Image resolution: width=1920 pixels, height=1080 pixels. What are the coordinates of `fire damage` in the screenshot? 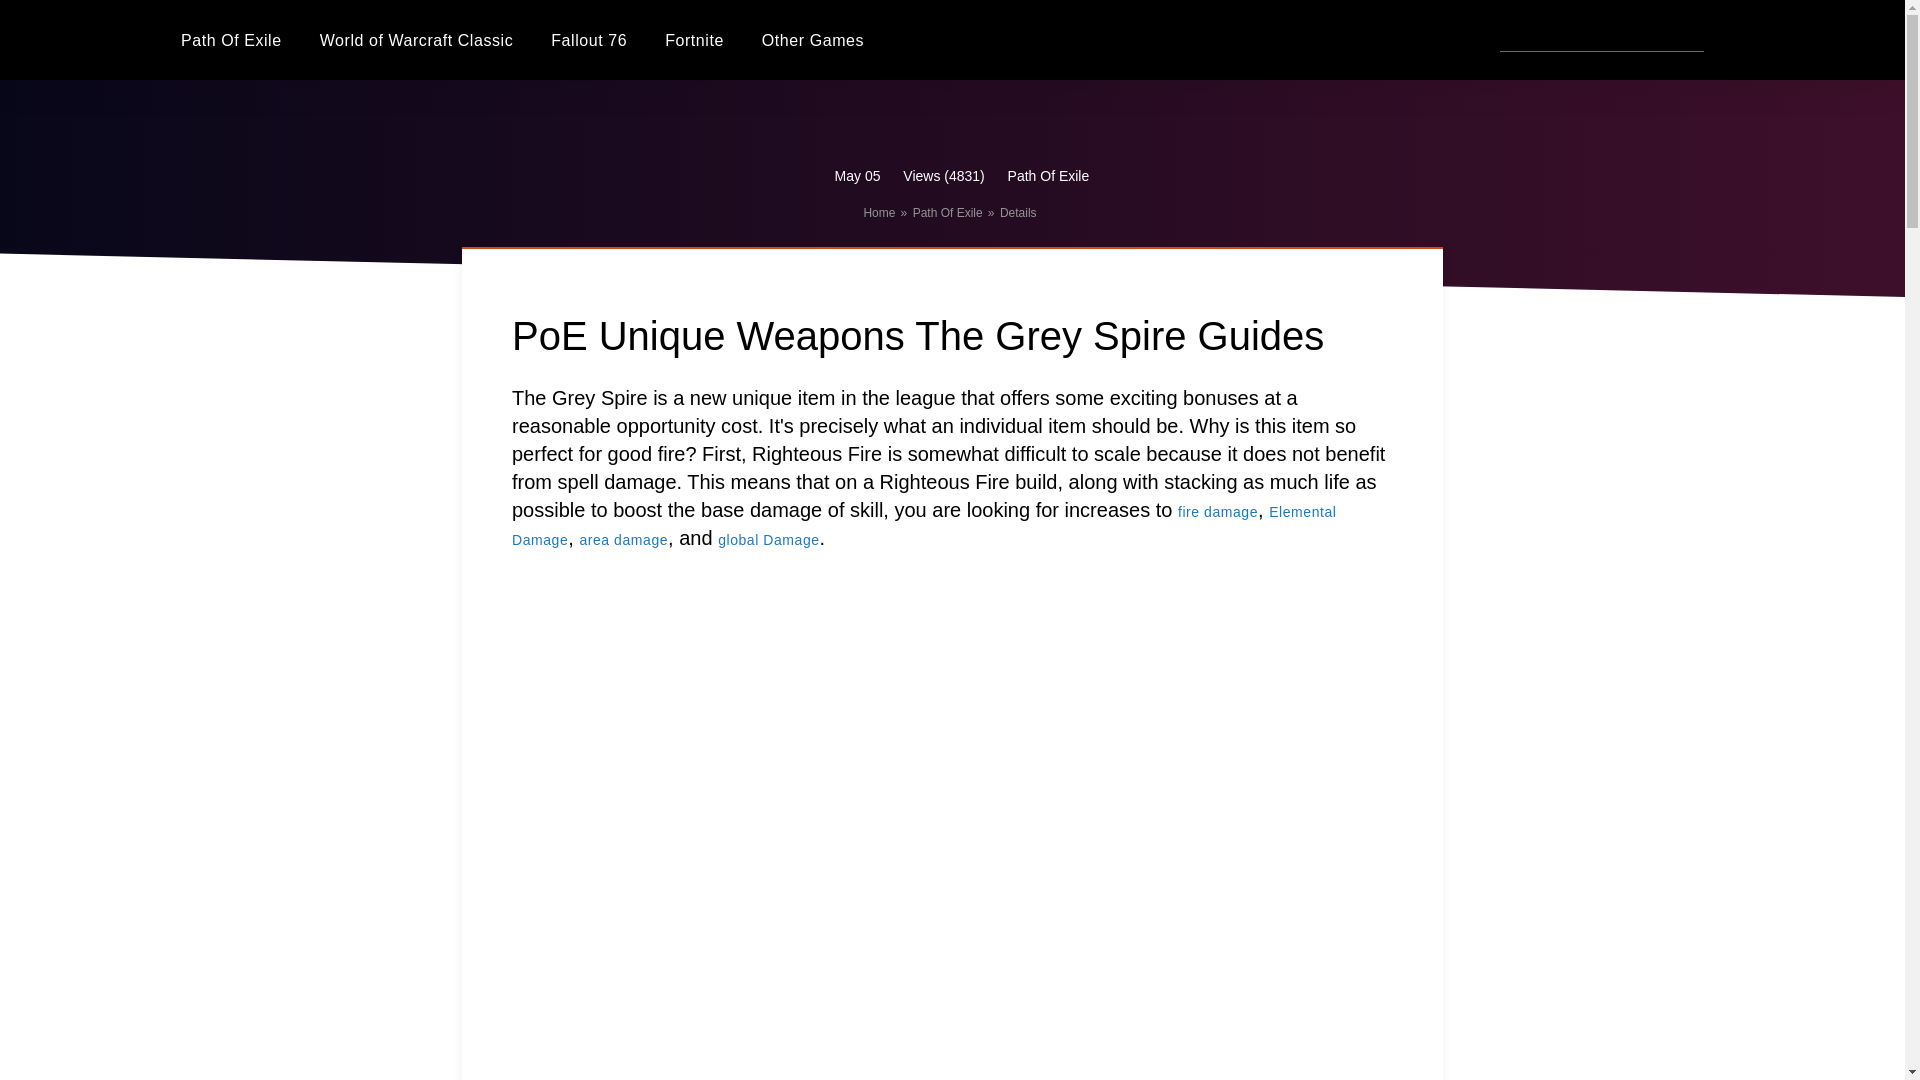 It's located at (1218, 512).